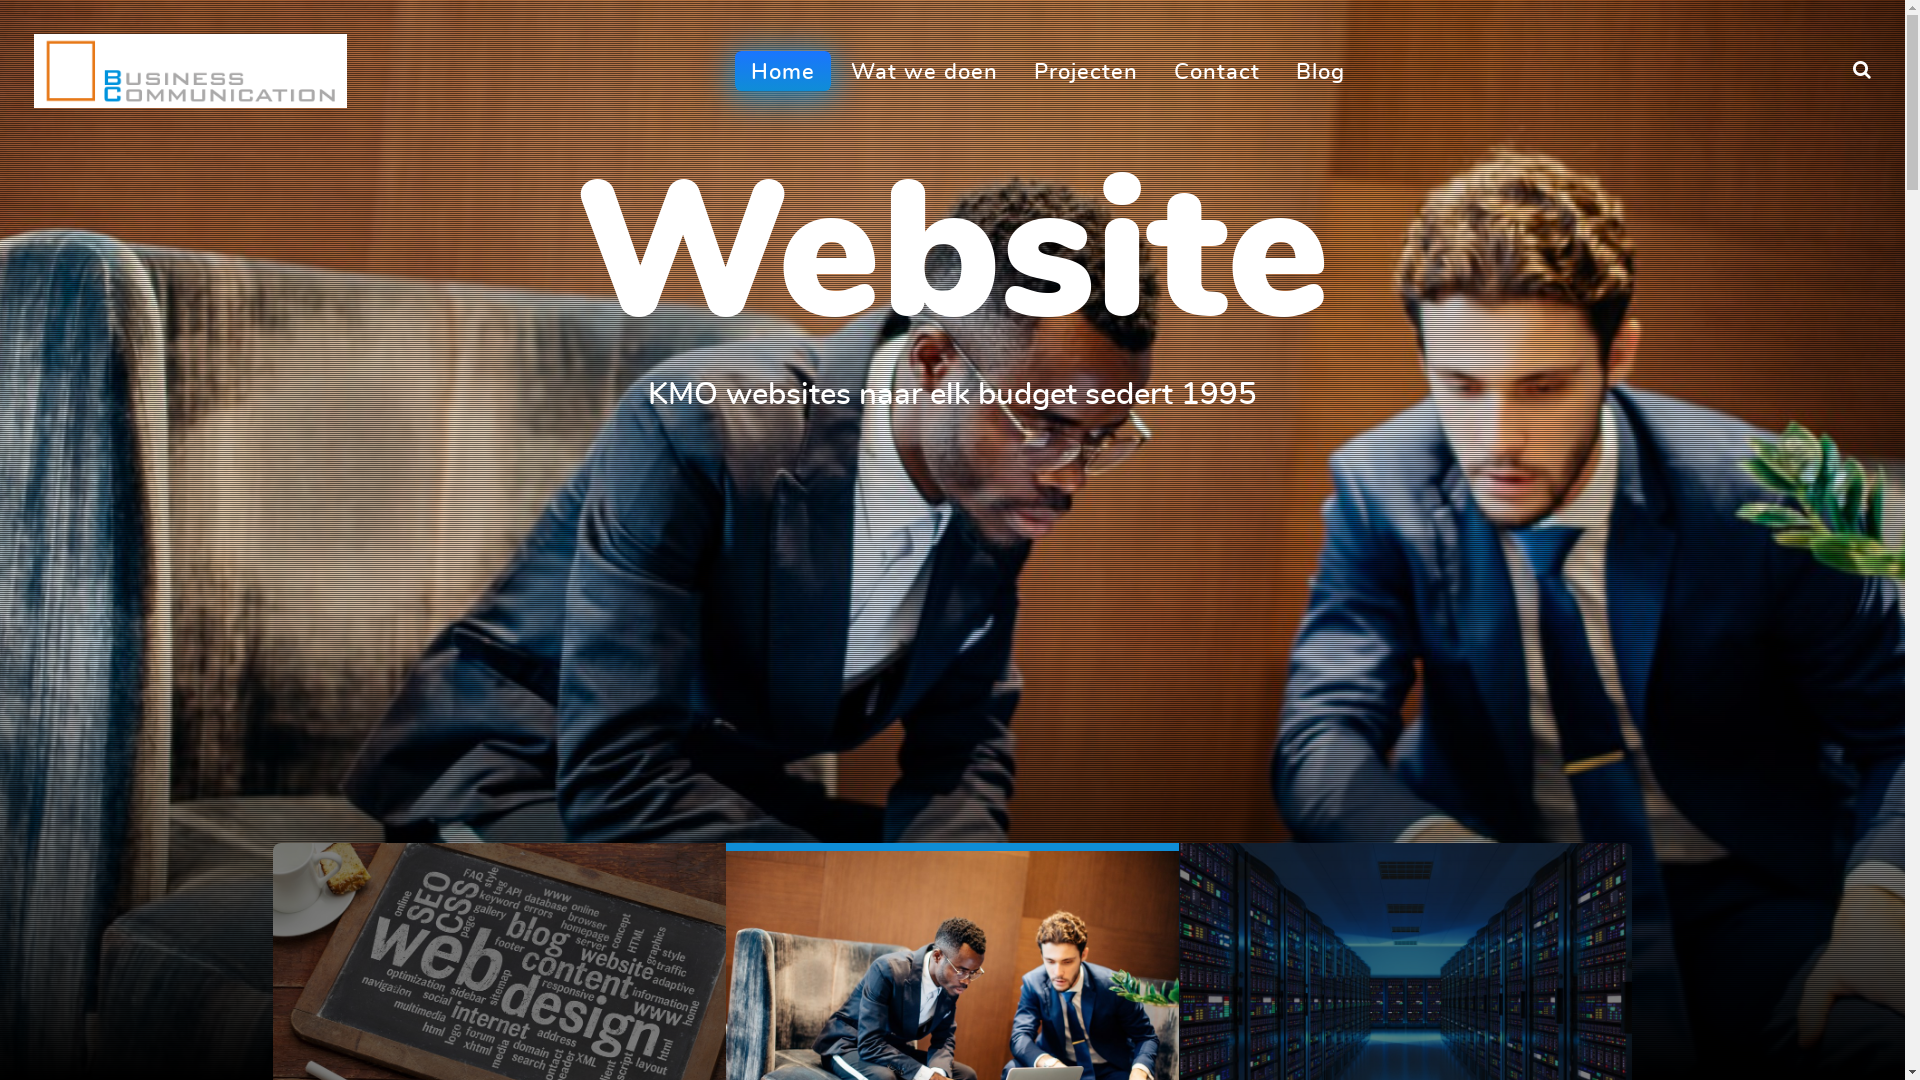 The image size is (1920, 1080). Describe the element at coordinates (1217, 70) in the screenshot. I see `Contact` at that location.